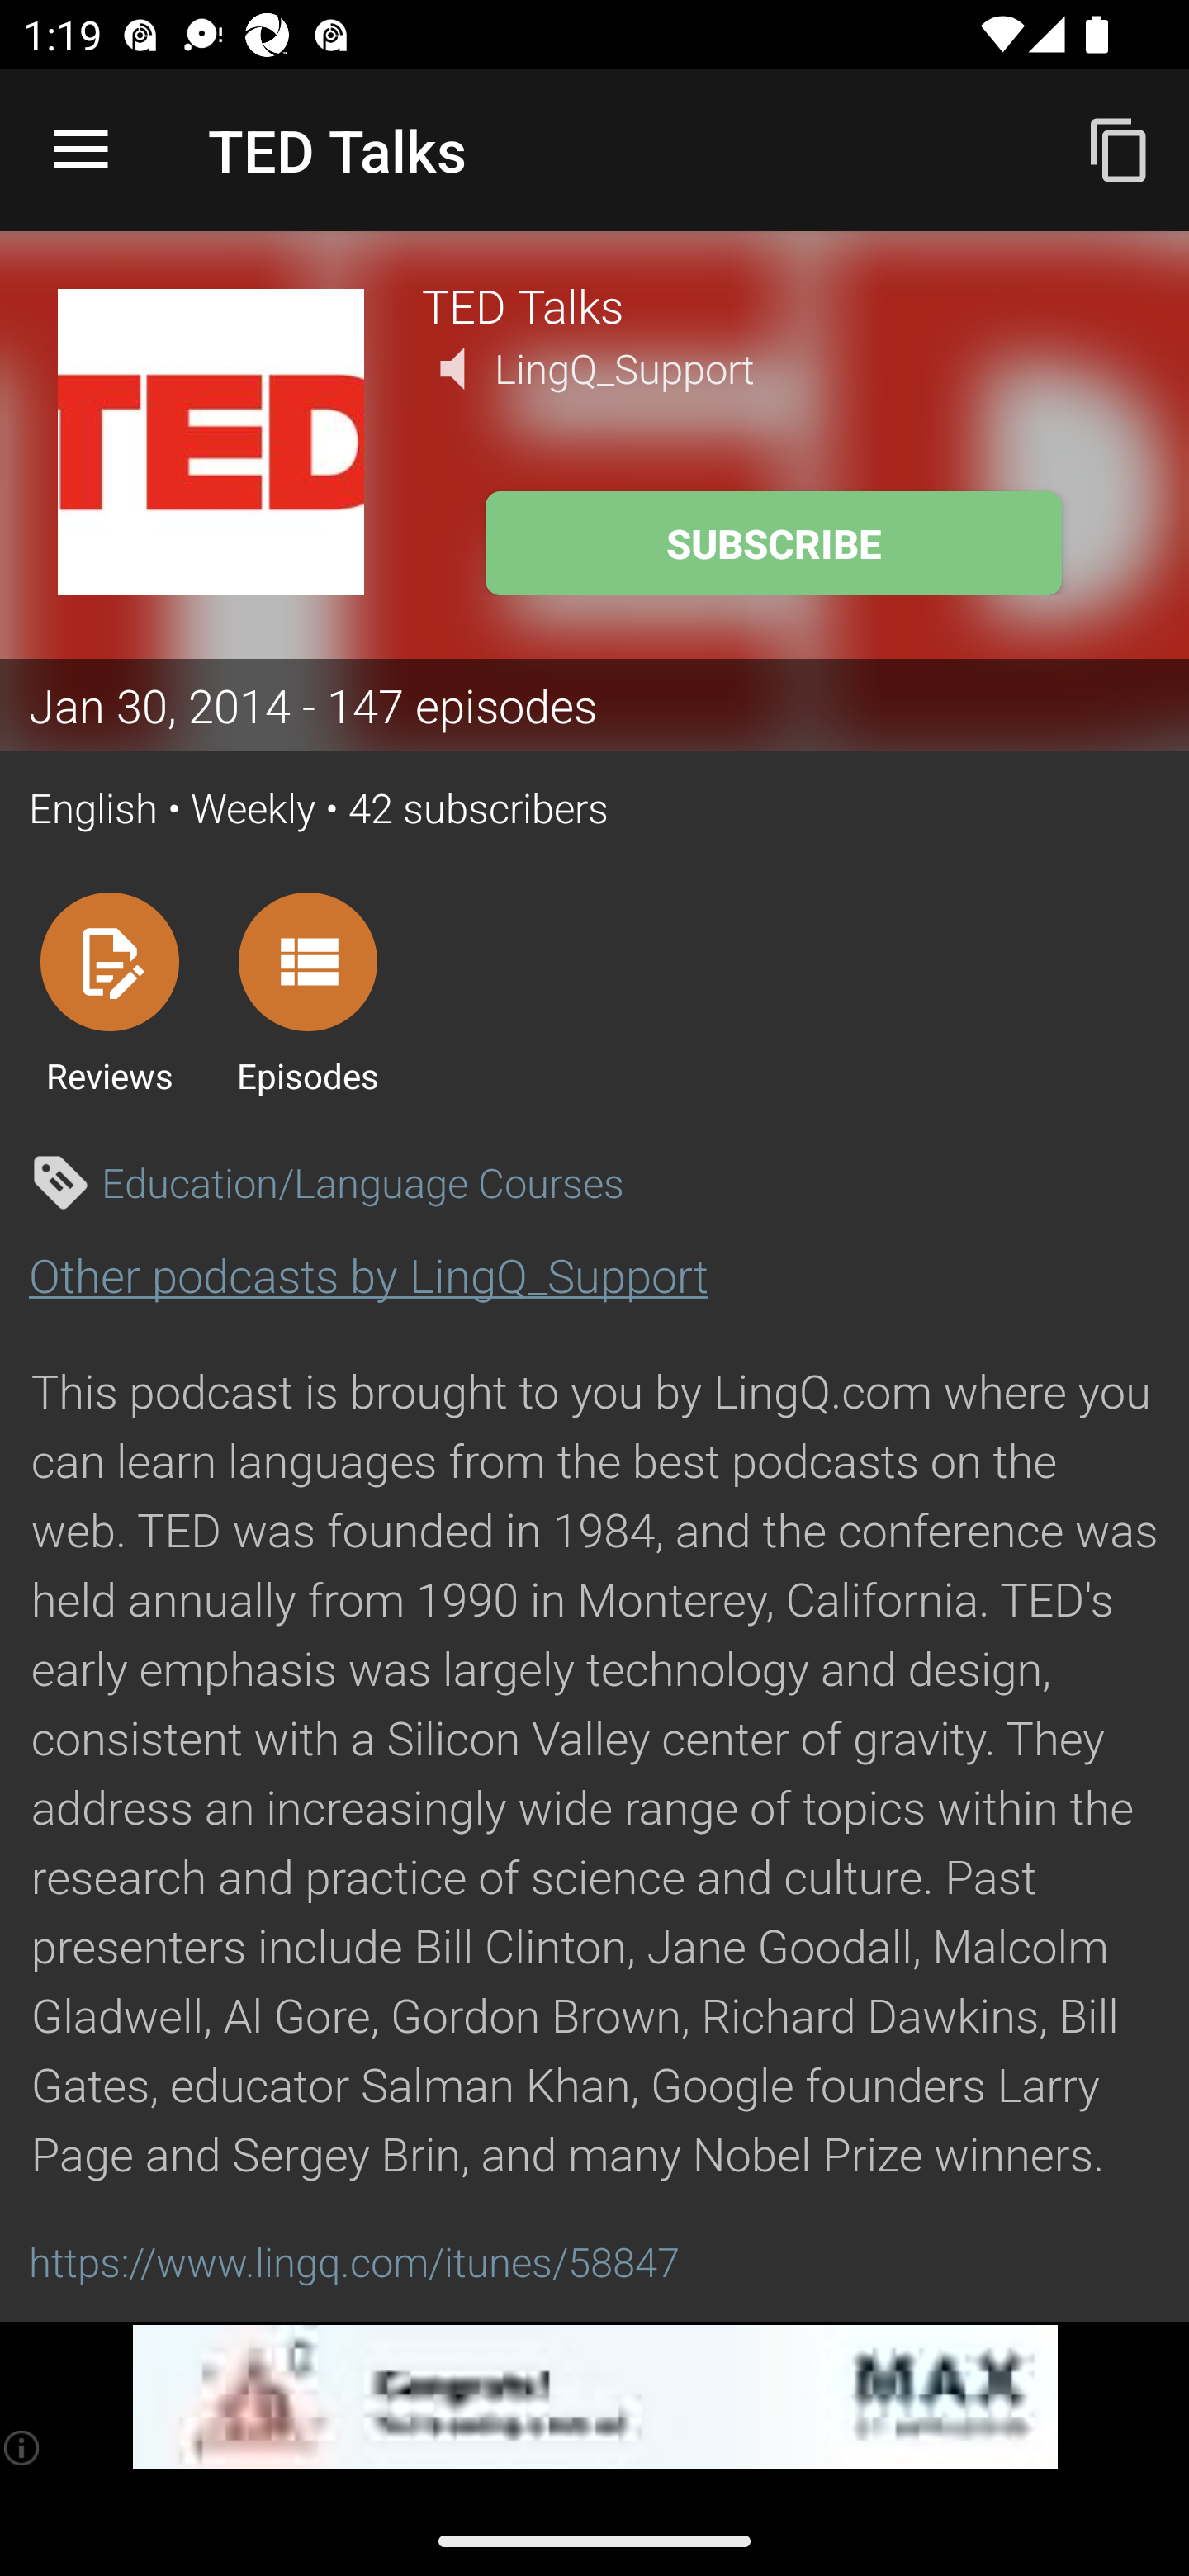  Describe the element at coordinates (109, 992) in the screenshot. I see `Reviews` at that location.